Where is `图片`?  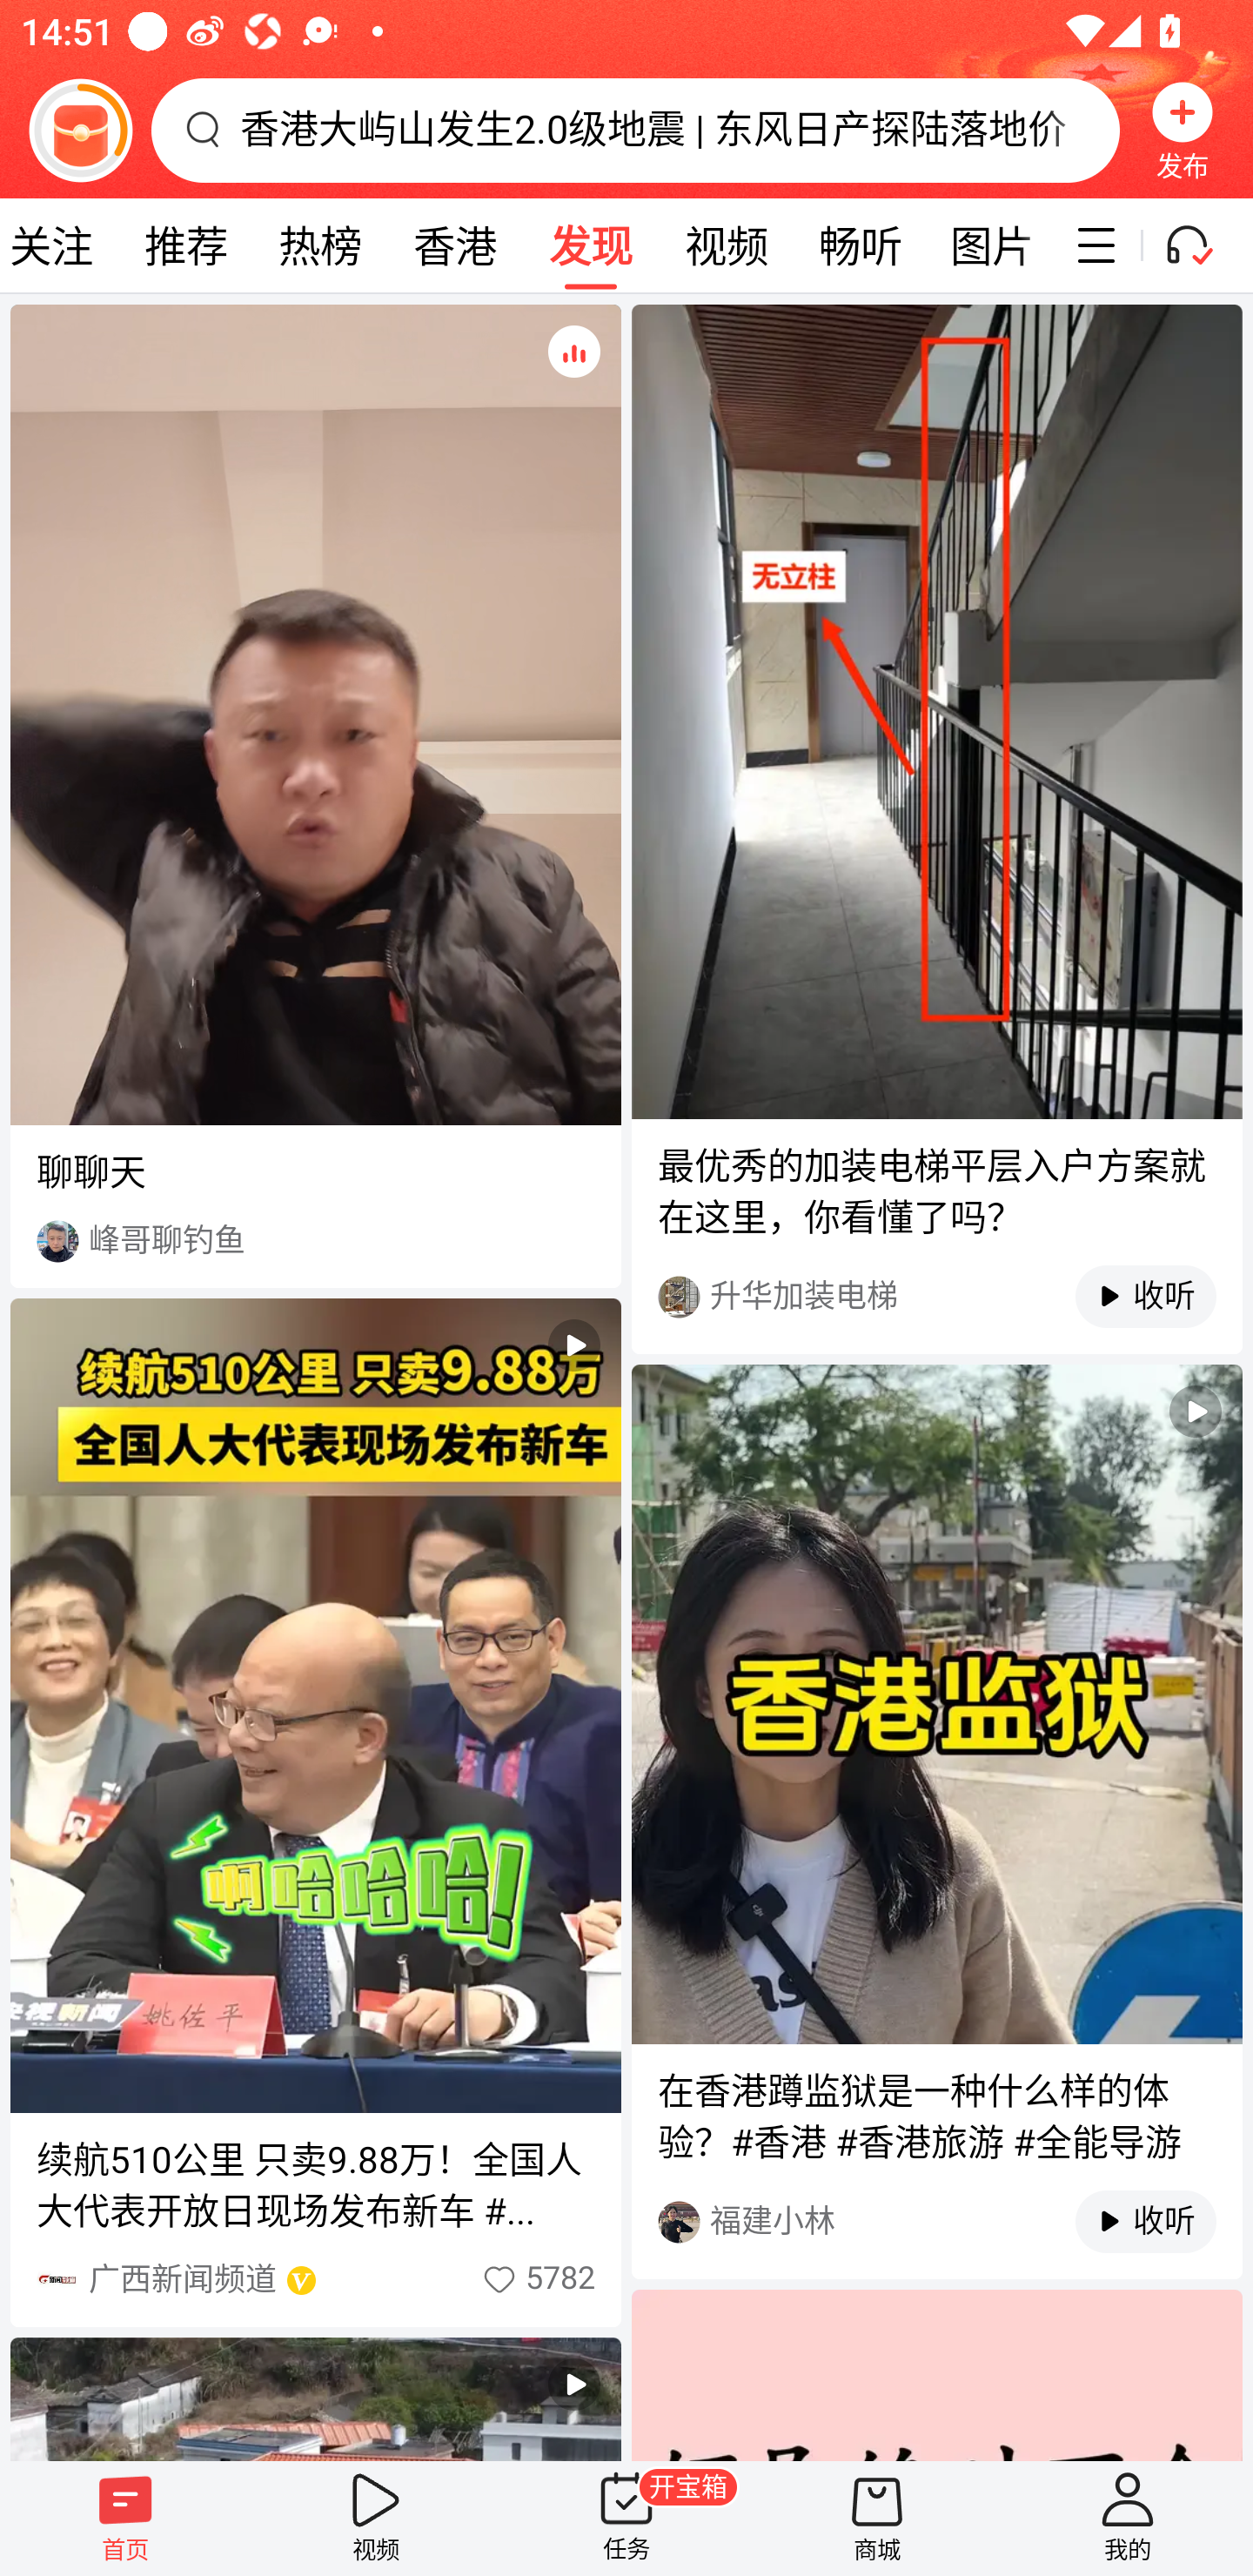 图片 is located at coordinates (992, 245).